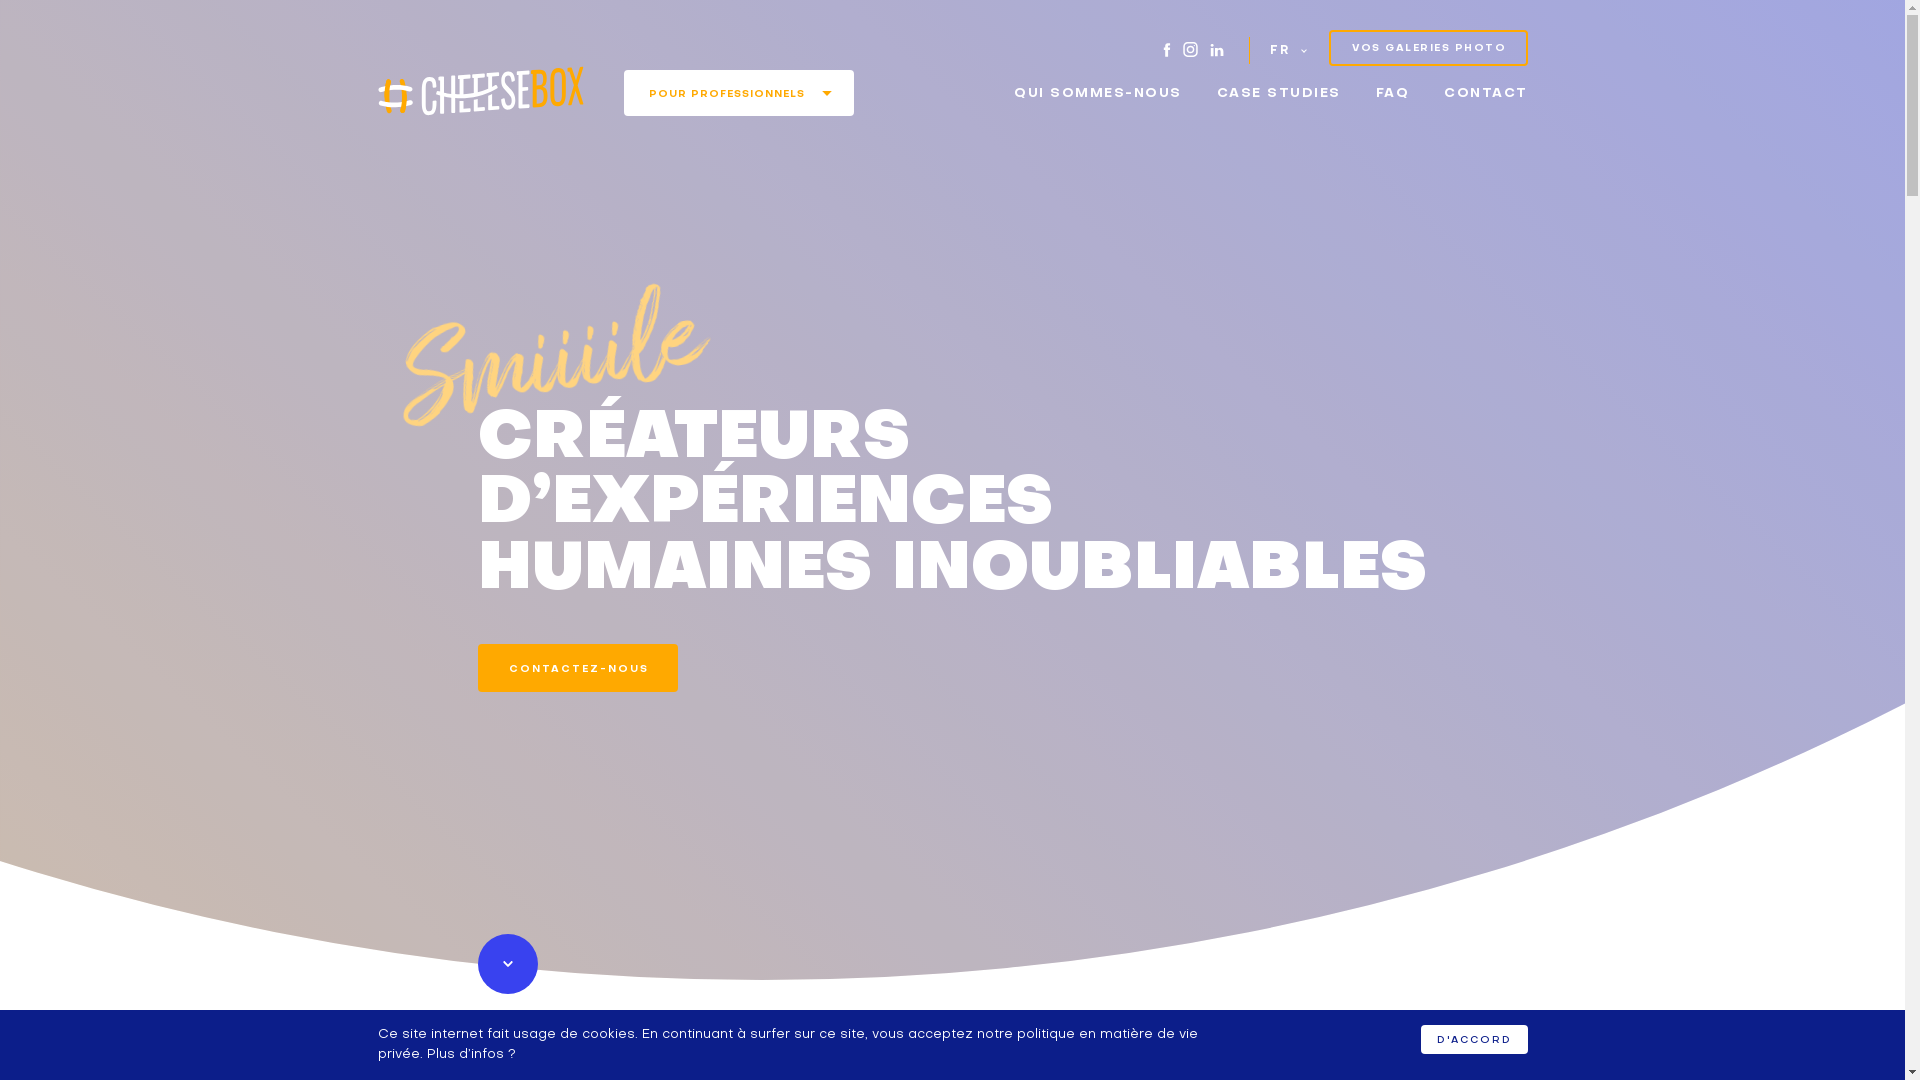 The height and width of the screenshot is (1080, 1920). Describe the element at coordinates (508, 1022) in the screenshot. I see `Scroll down"` at that location.